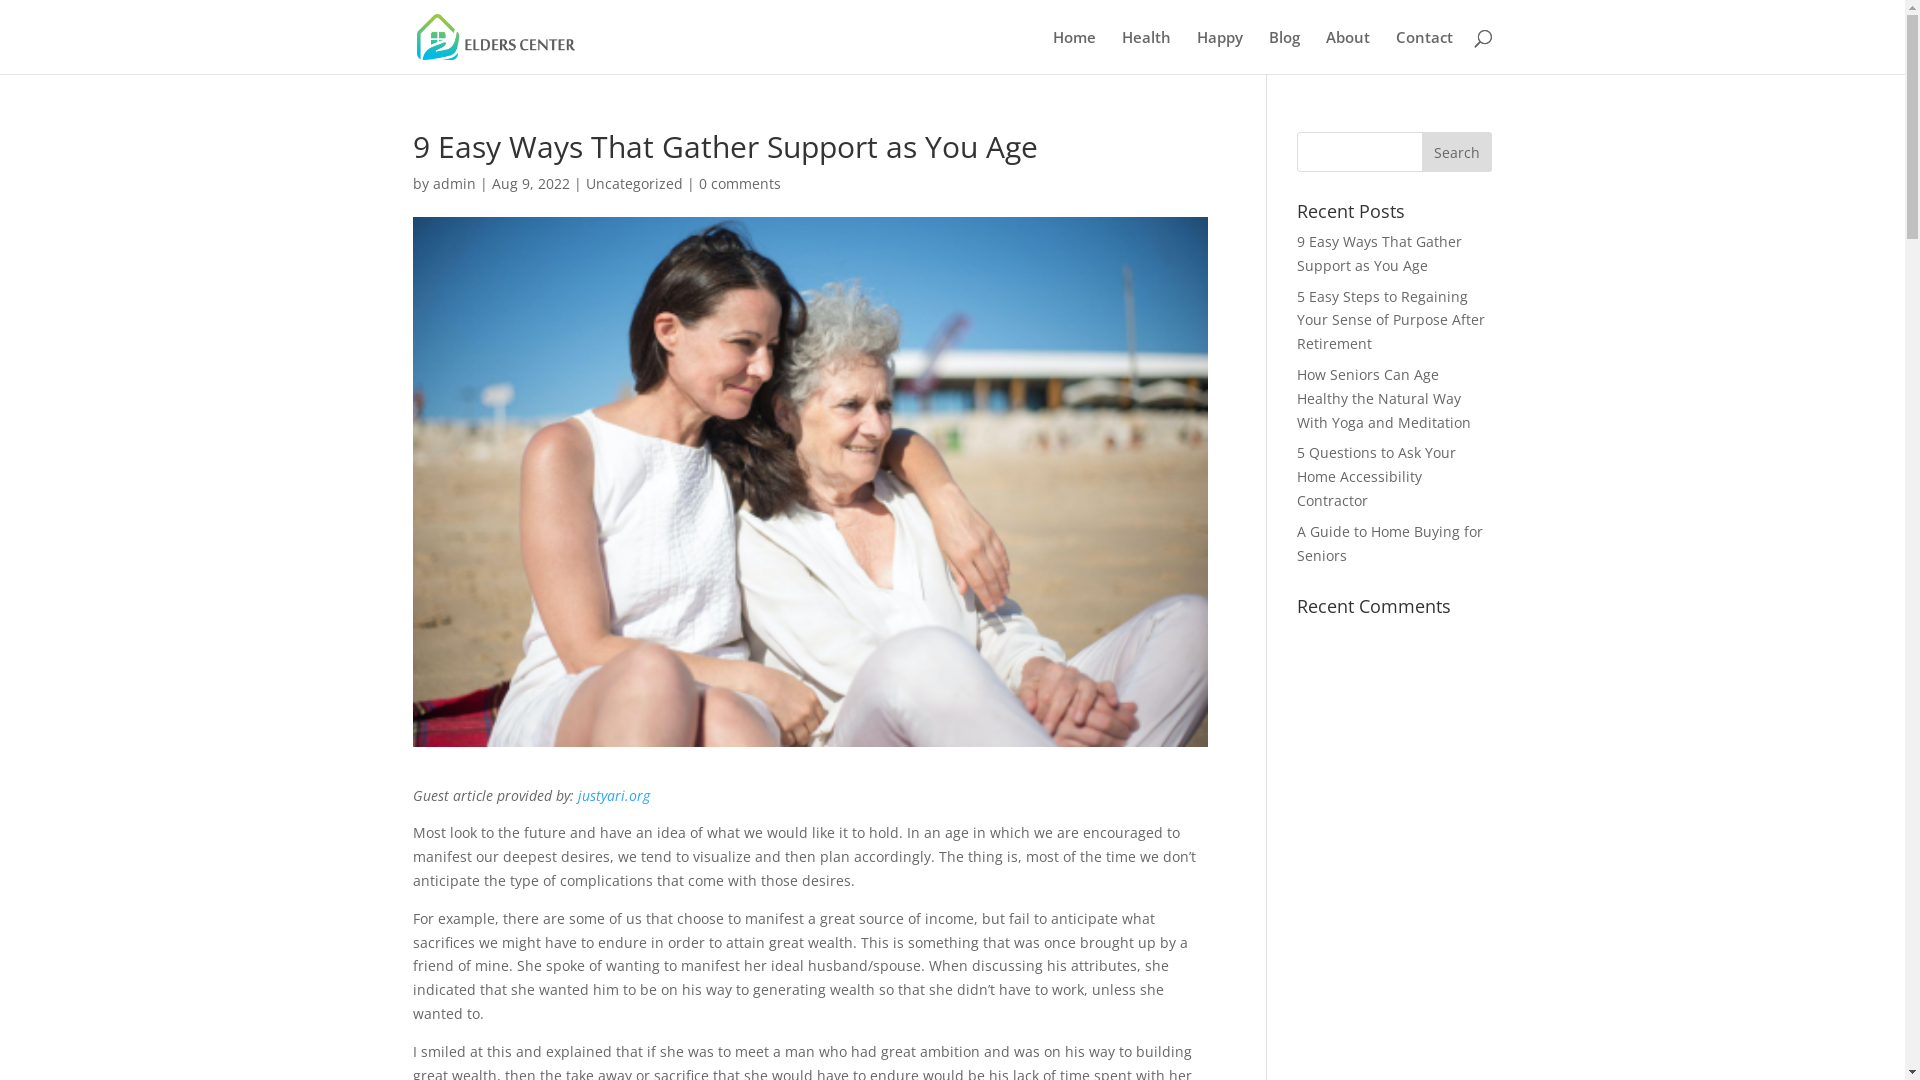 Image resolution: width=1920 pixels, height=1080 pixels. What do you see at coordinates (1348, 52) in the screenshot?
I see `About` at bounding box center [1348, 52].